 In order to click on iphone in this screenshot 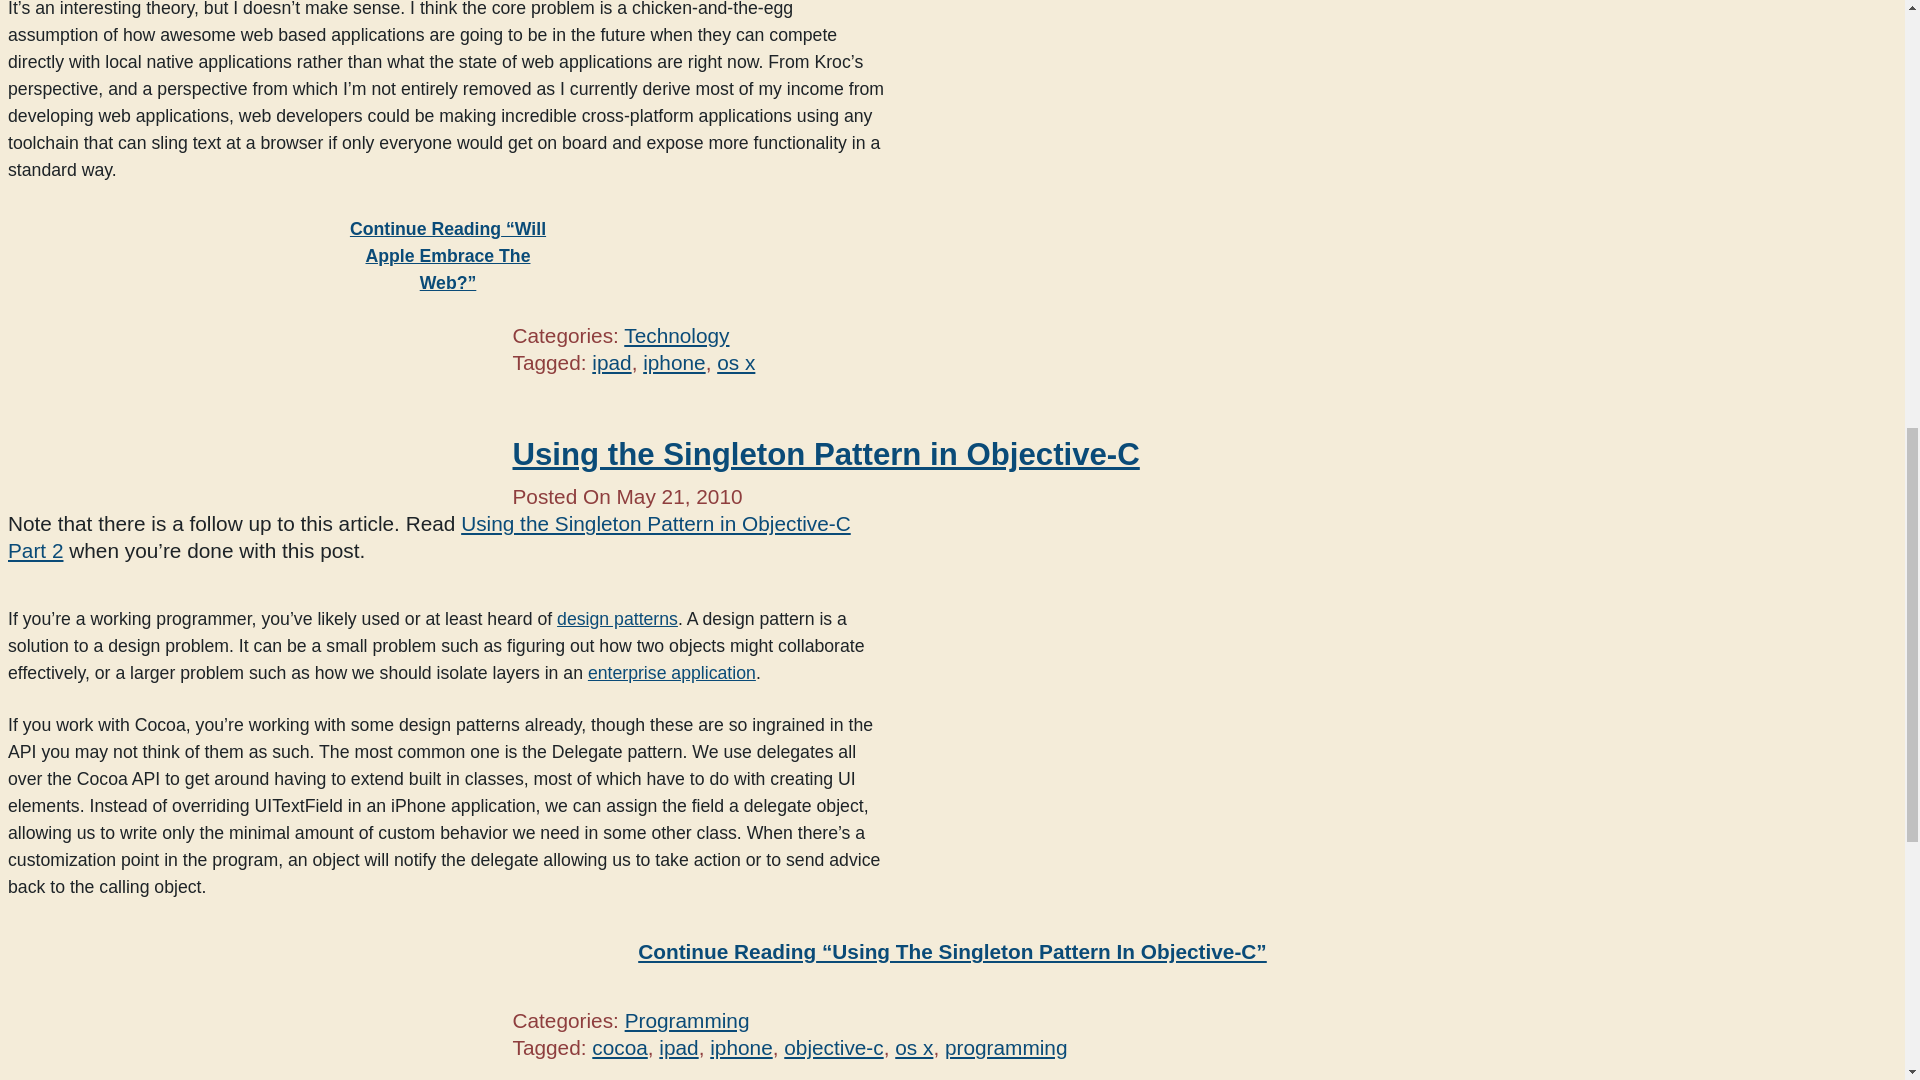, I will do `click(674, 362)`.